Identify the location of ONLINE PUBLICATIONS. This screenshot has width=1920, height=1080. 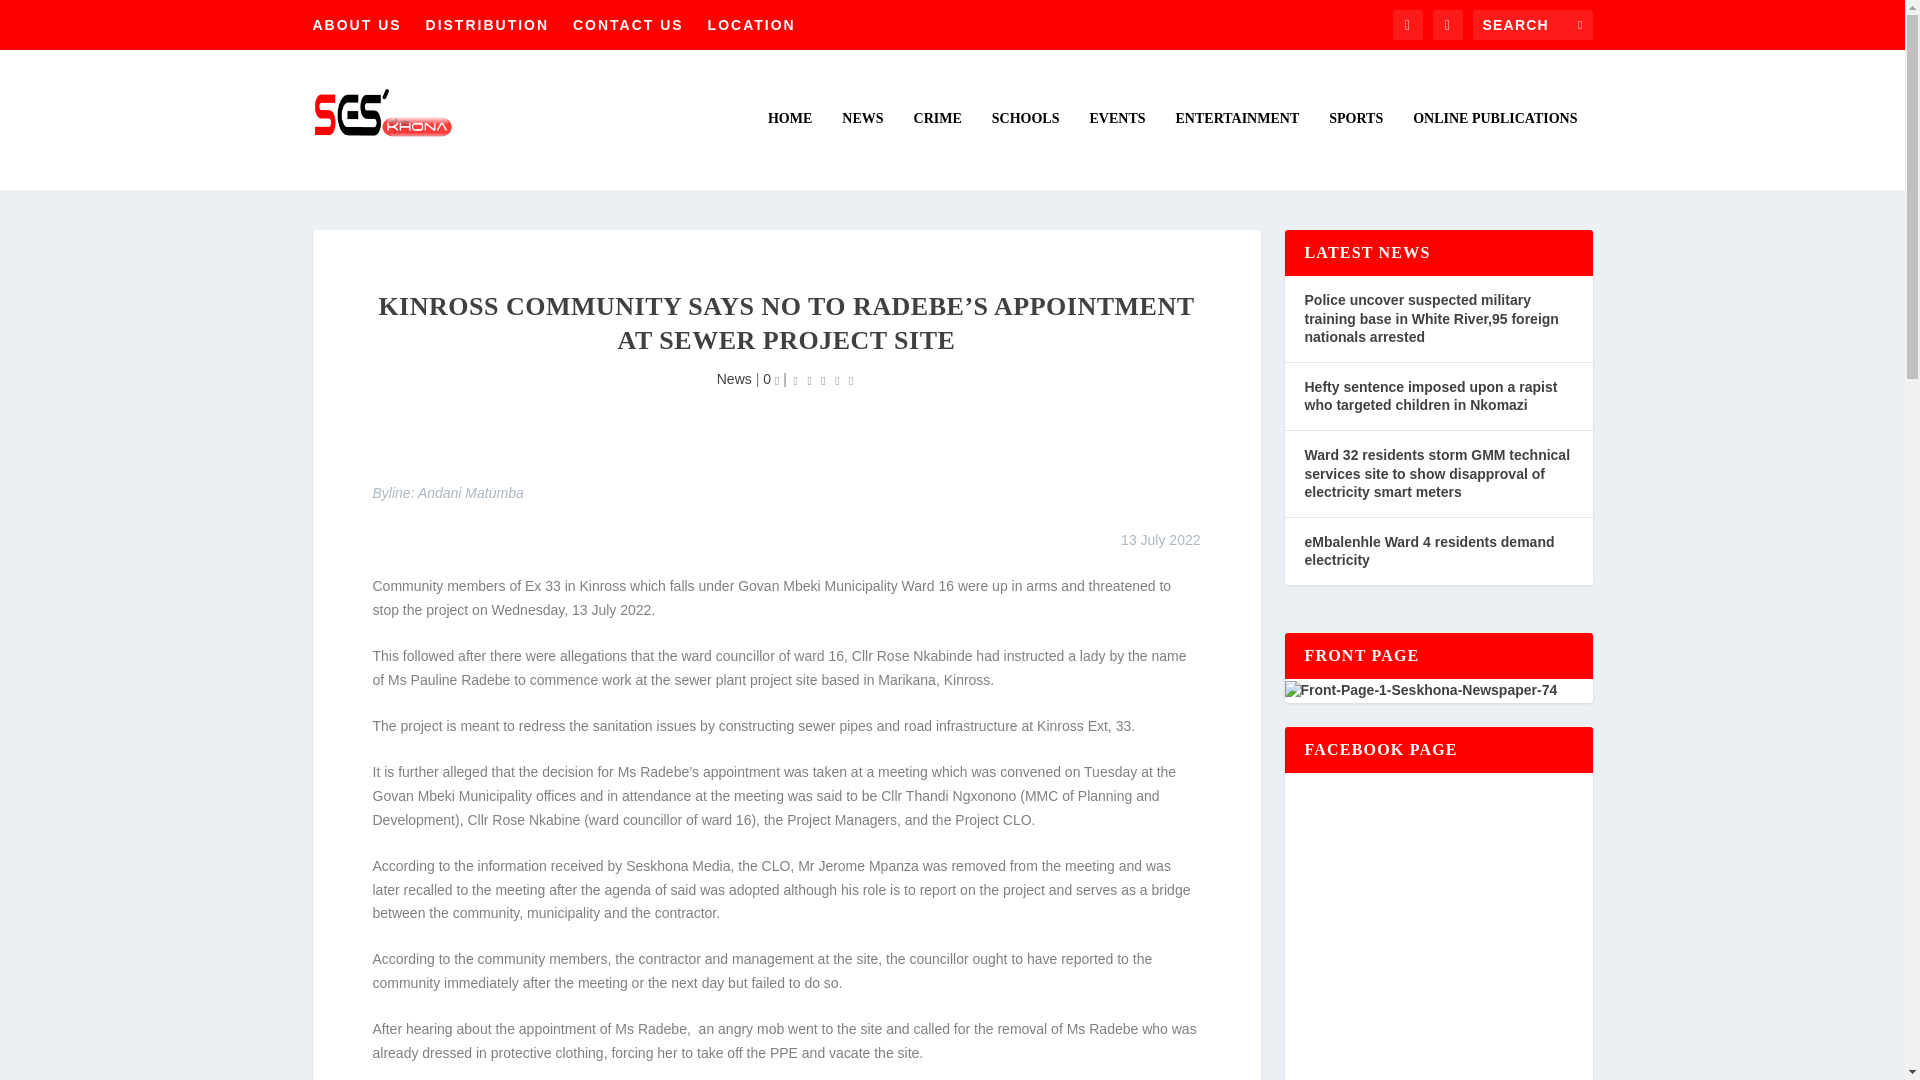
(1494, 150).